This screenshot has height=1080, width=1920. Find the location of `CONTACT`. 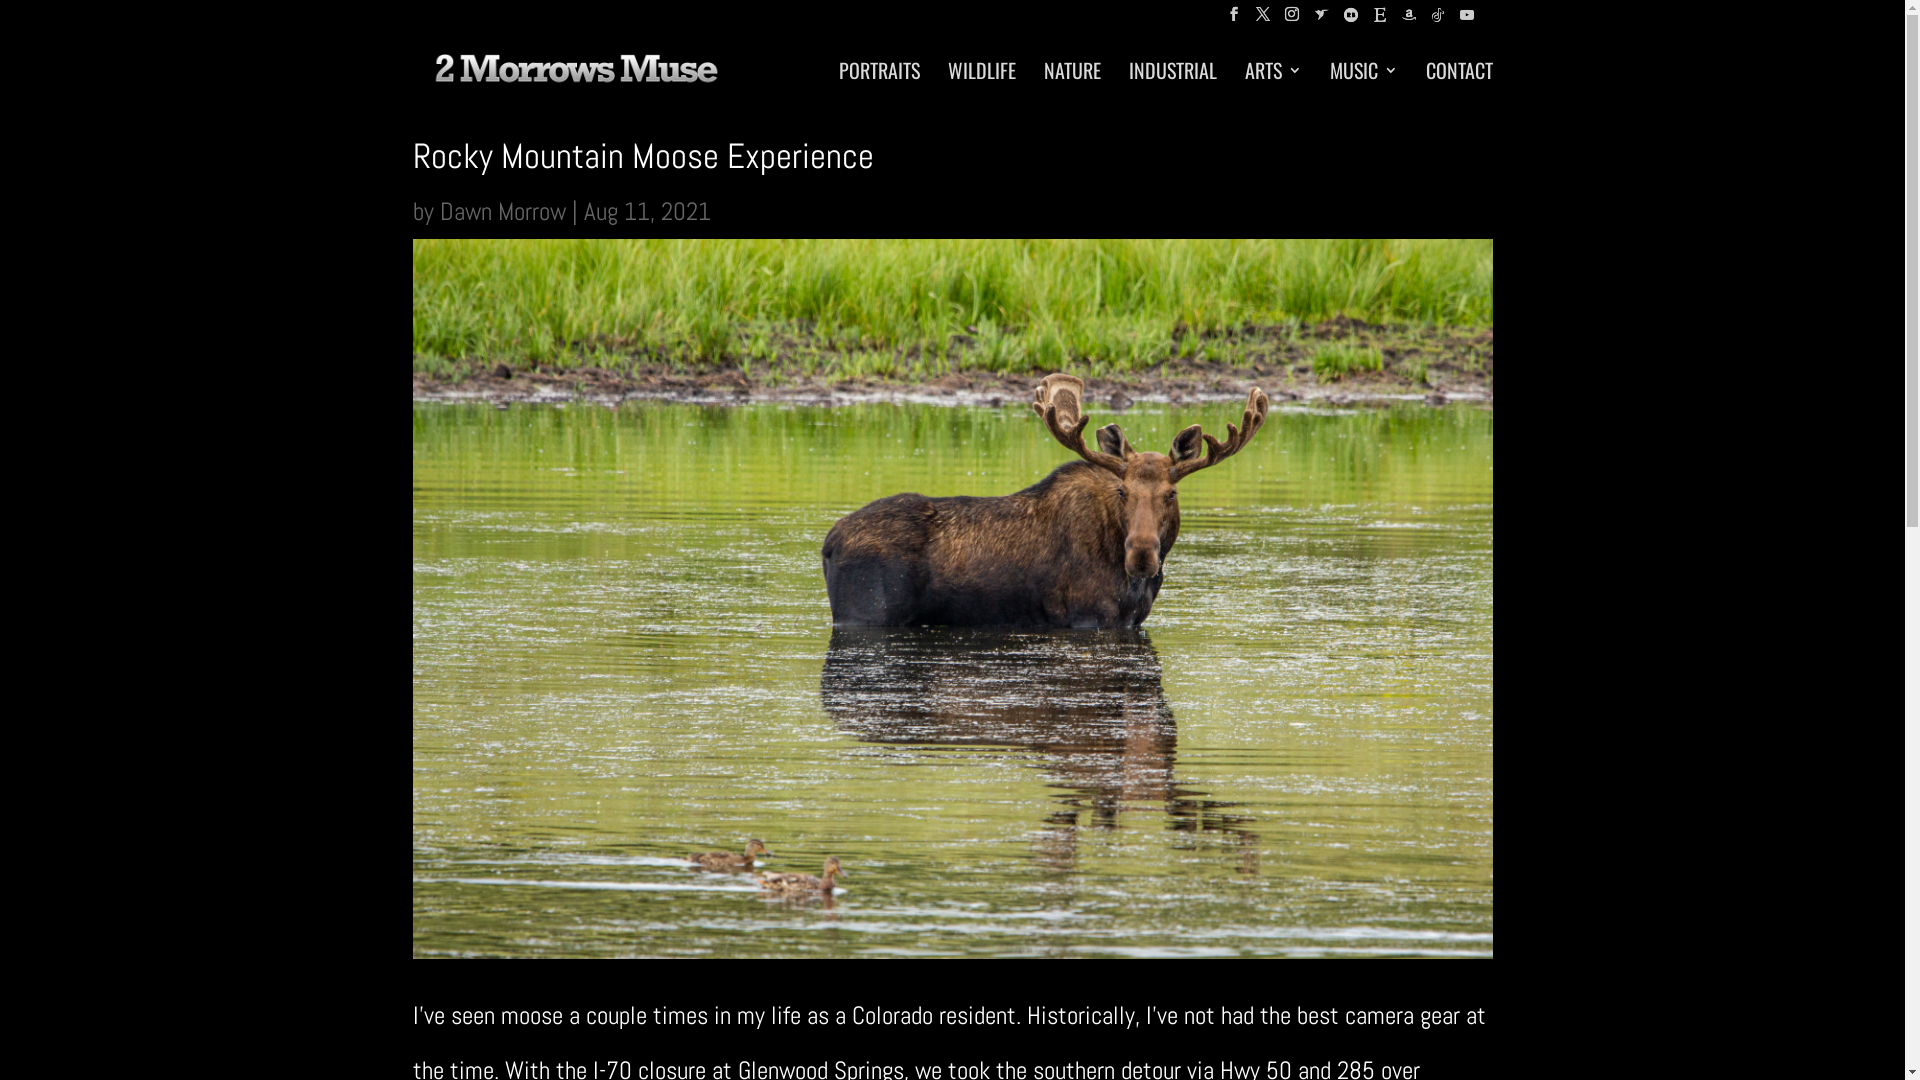

CONTACT is located at coordinates (1460, 84).